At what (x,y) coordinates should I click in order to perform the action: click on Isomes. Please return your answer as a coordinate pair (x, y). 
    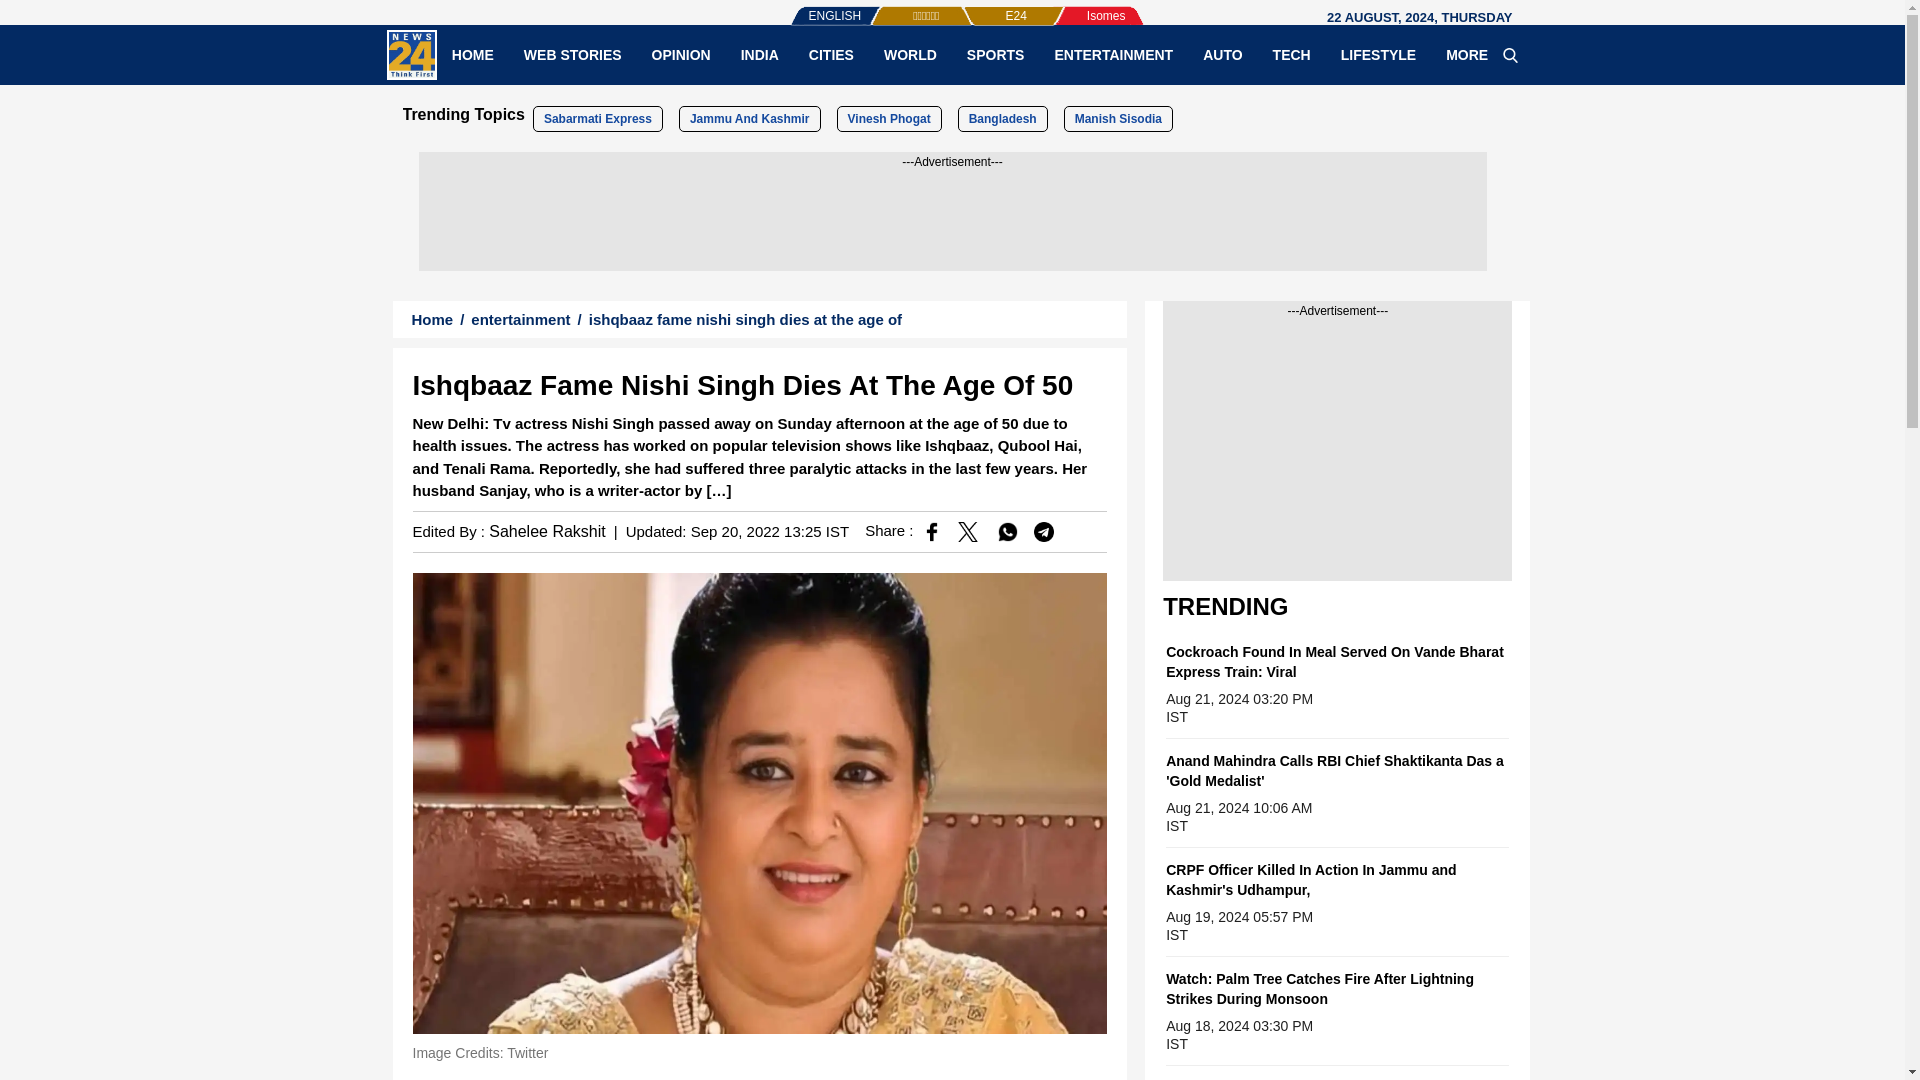
    Looking at the image, I should click on (1074, 6).